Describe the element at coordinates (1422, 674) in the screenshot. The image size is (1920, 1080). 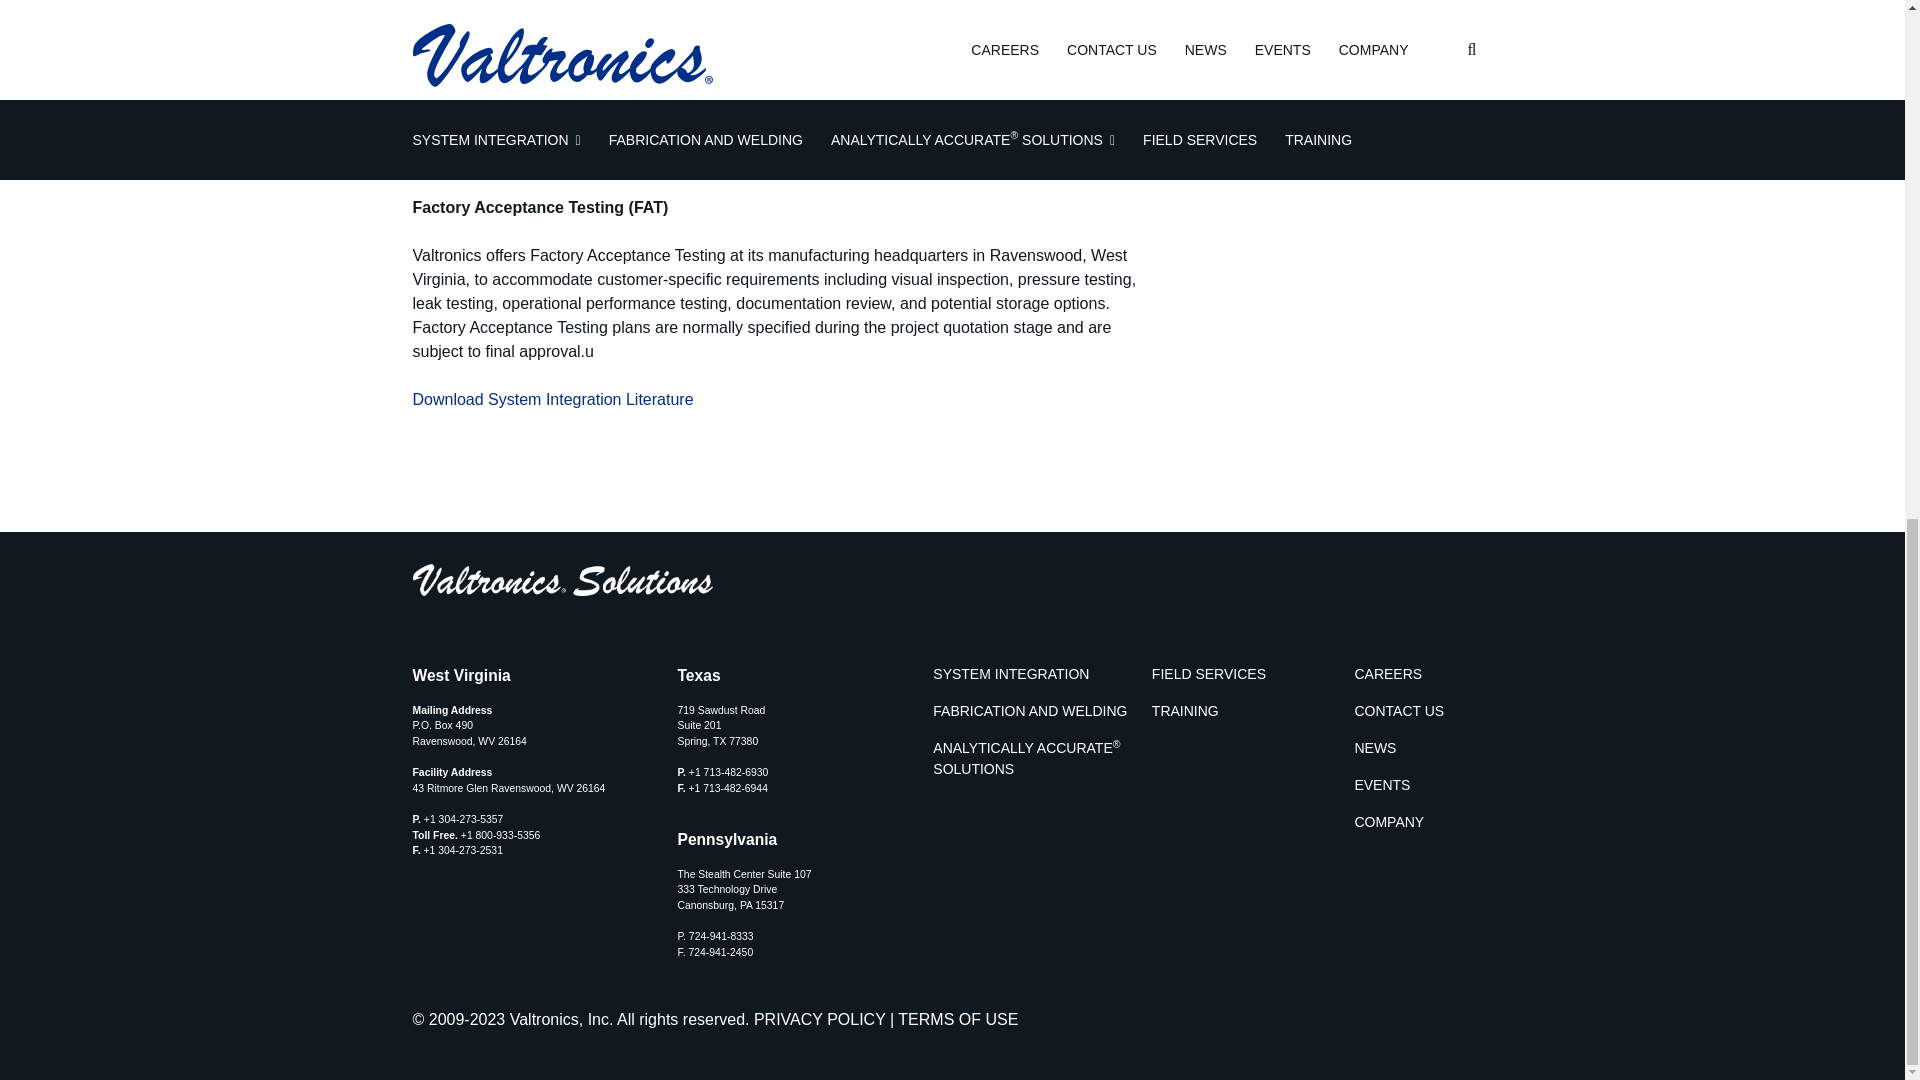
I see `CAREERS` at that location.